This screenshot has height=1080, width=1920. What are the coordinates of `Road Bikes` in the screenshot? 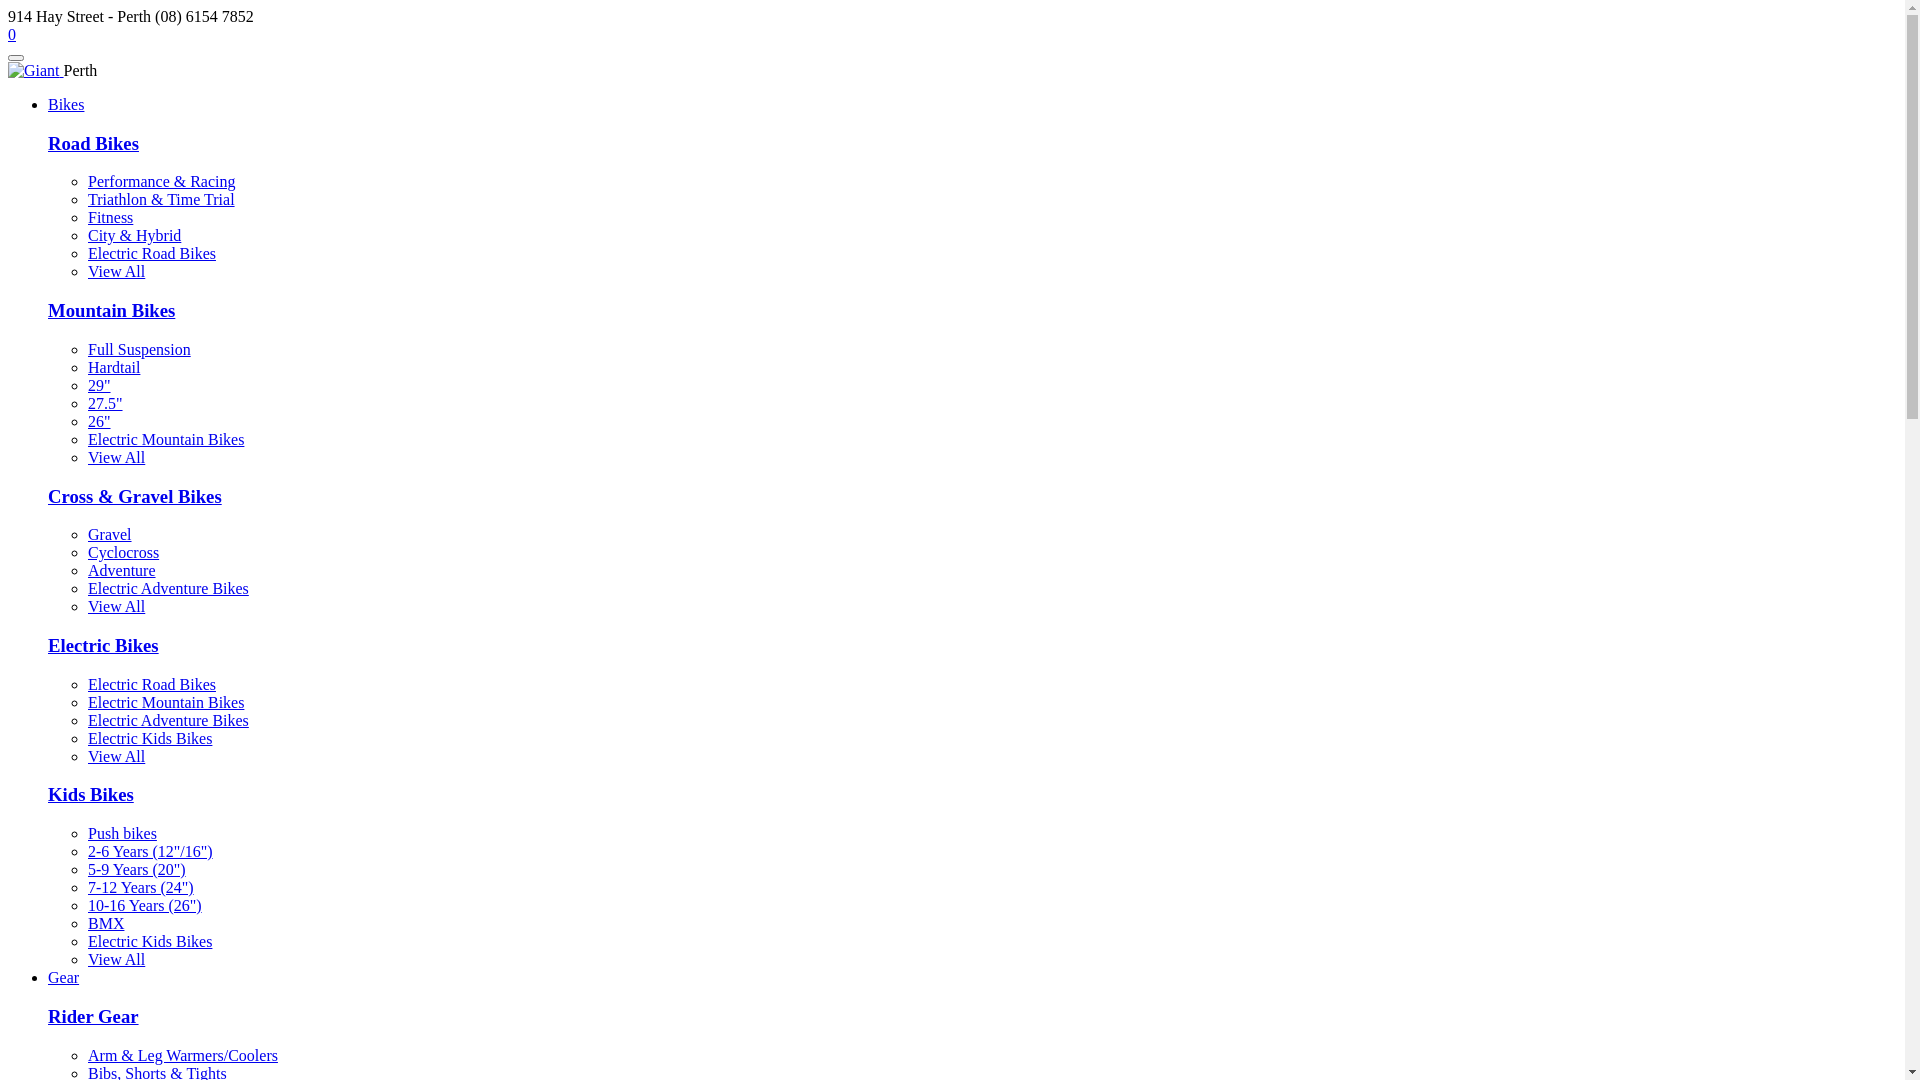 It's located at (94, 144).